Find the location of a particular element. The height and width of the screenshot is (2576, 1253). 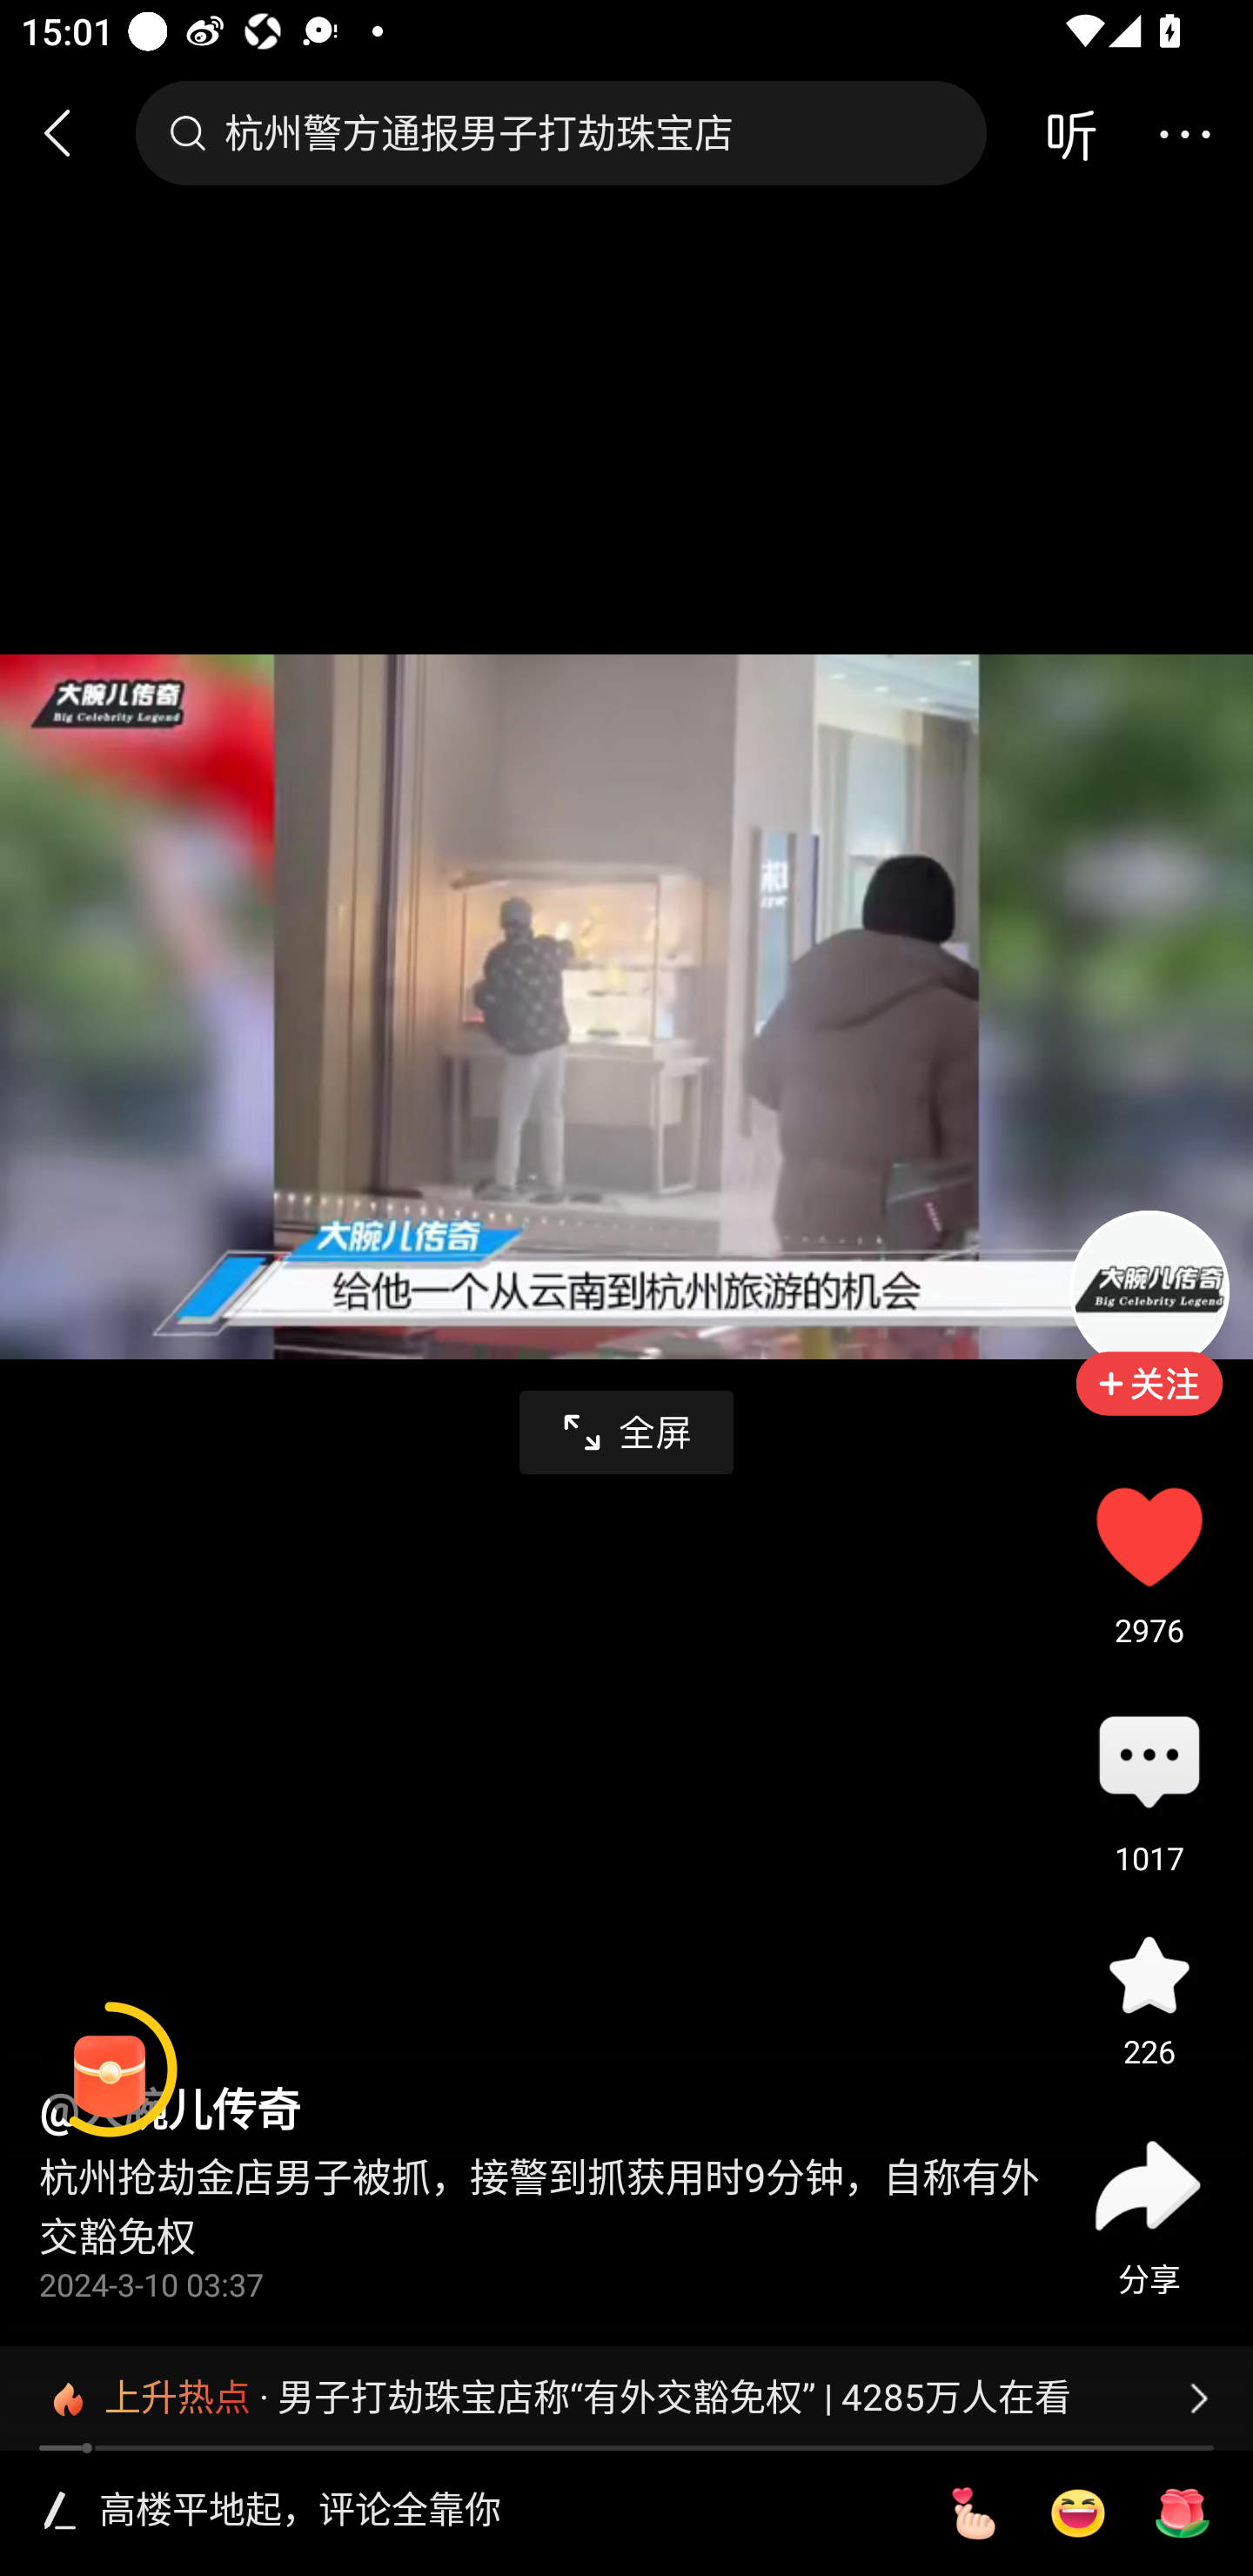

分享 is located at coordinates (1149, 2185).